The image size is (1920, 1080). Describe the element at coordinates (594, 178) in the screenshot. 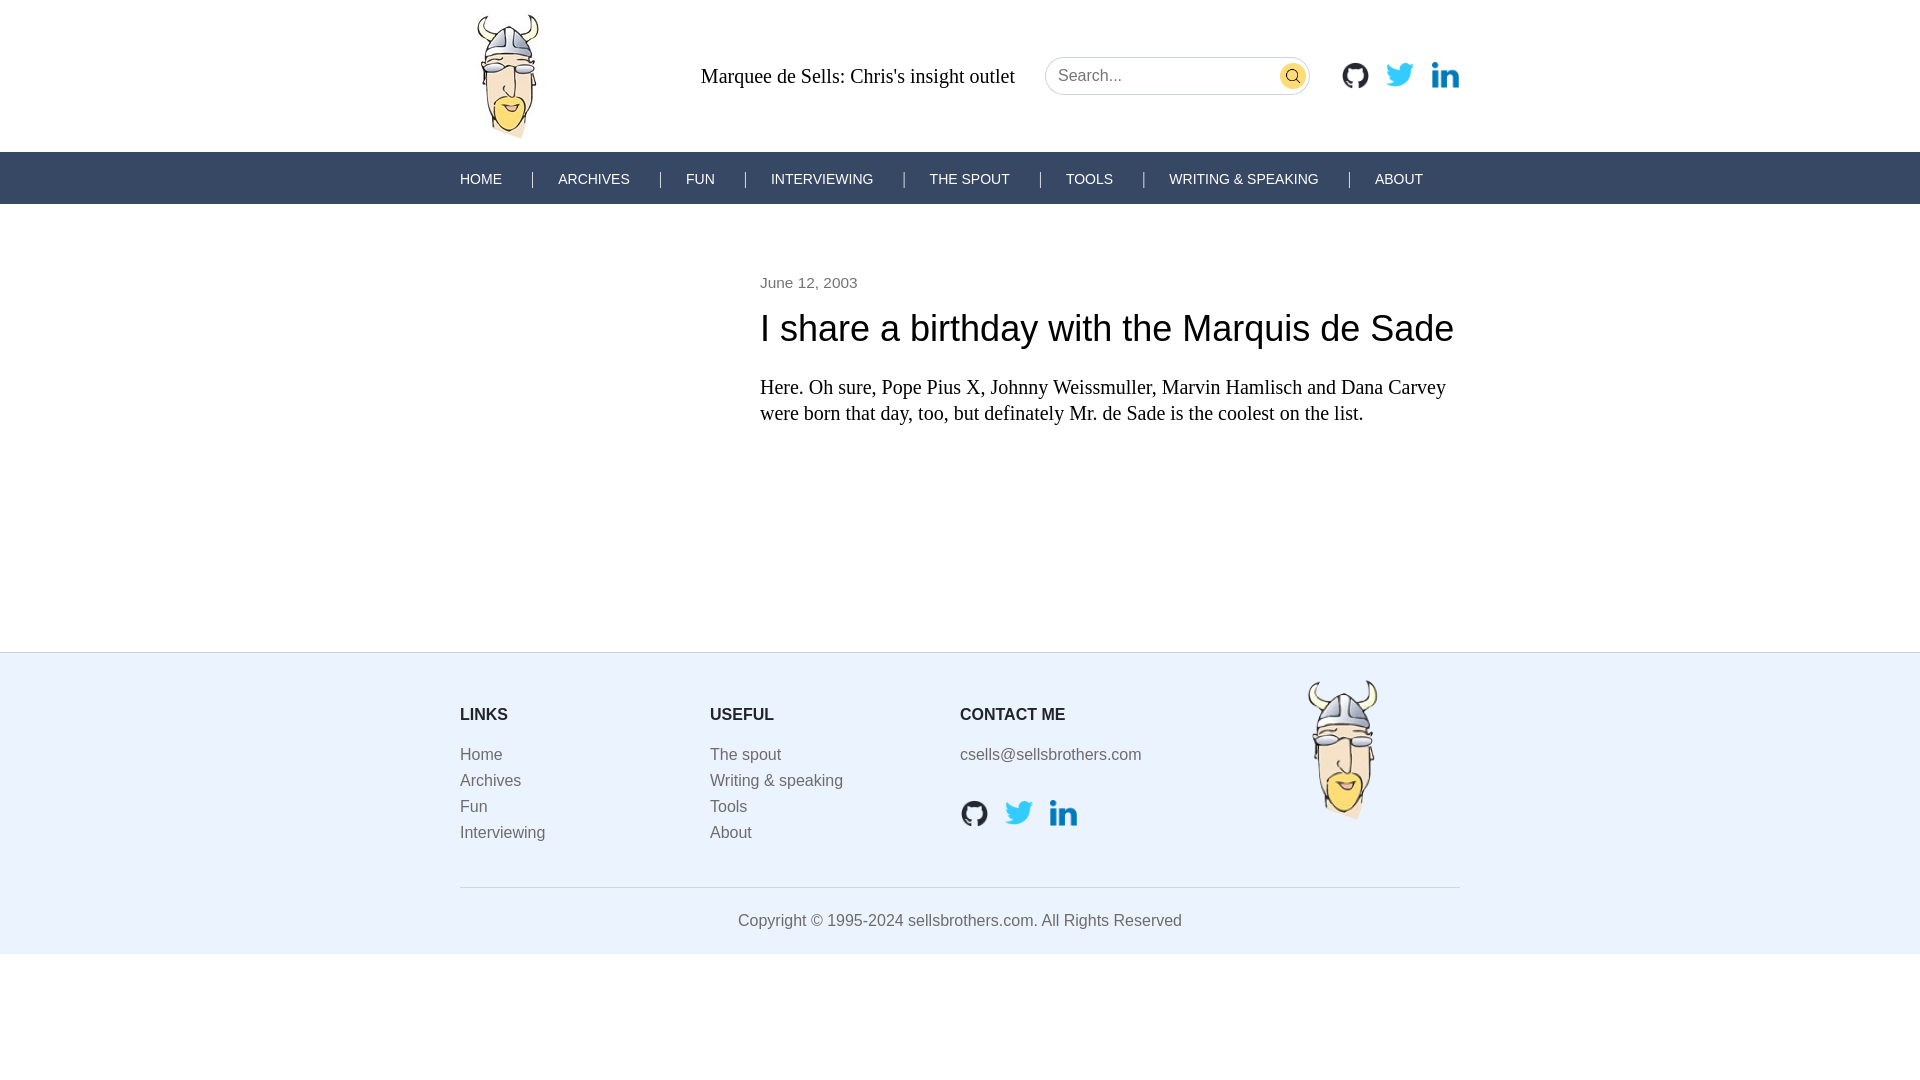

I see `ARCHIVES` at that location.